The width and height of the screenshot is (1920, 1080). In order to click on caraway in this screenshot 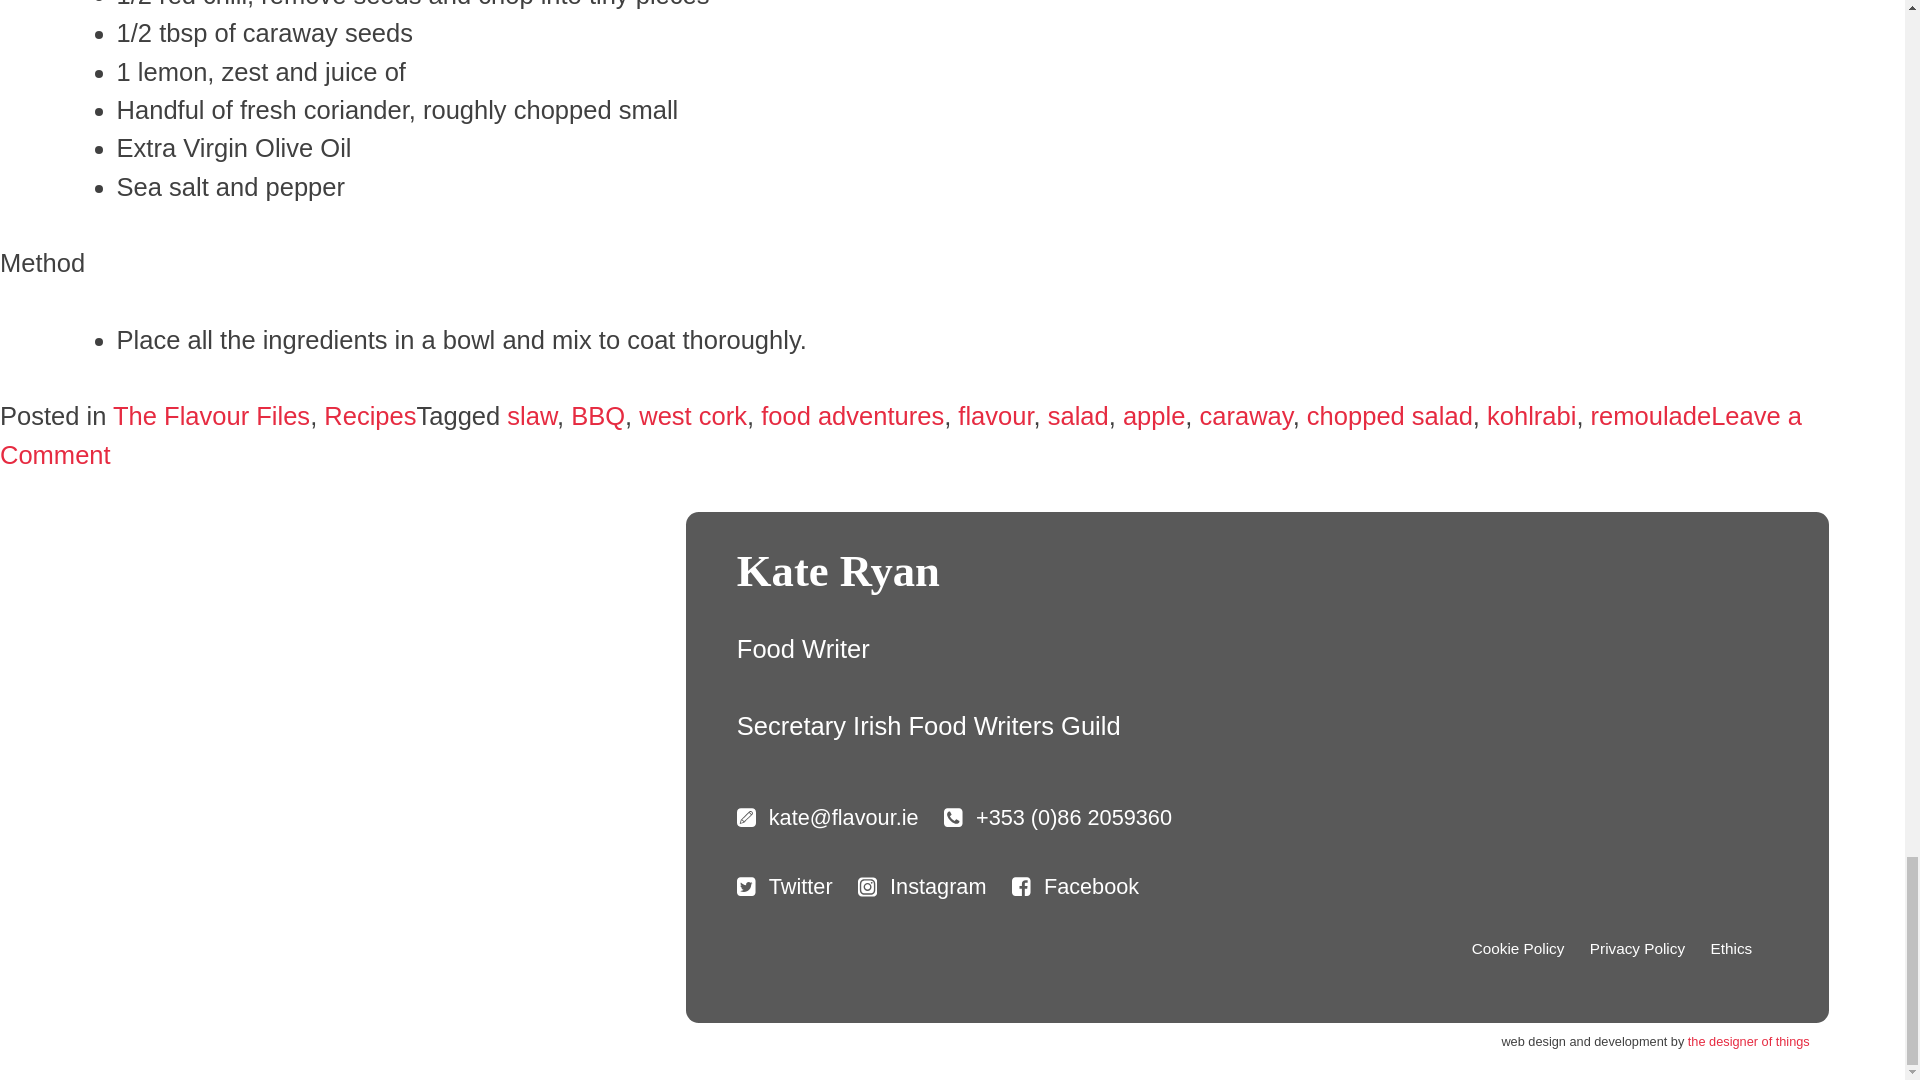, I will do `click(1246, 415)`.